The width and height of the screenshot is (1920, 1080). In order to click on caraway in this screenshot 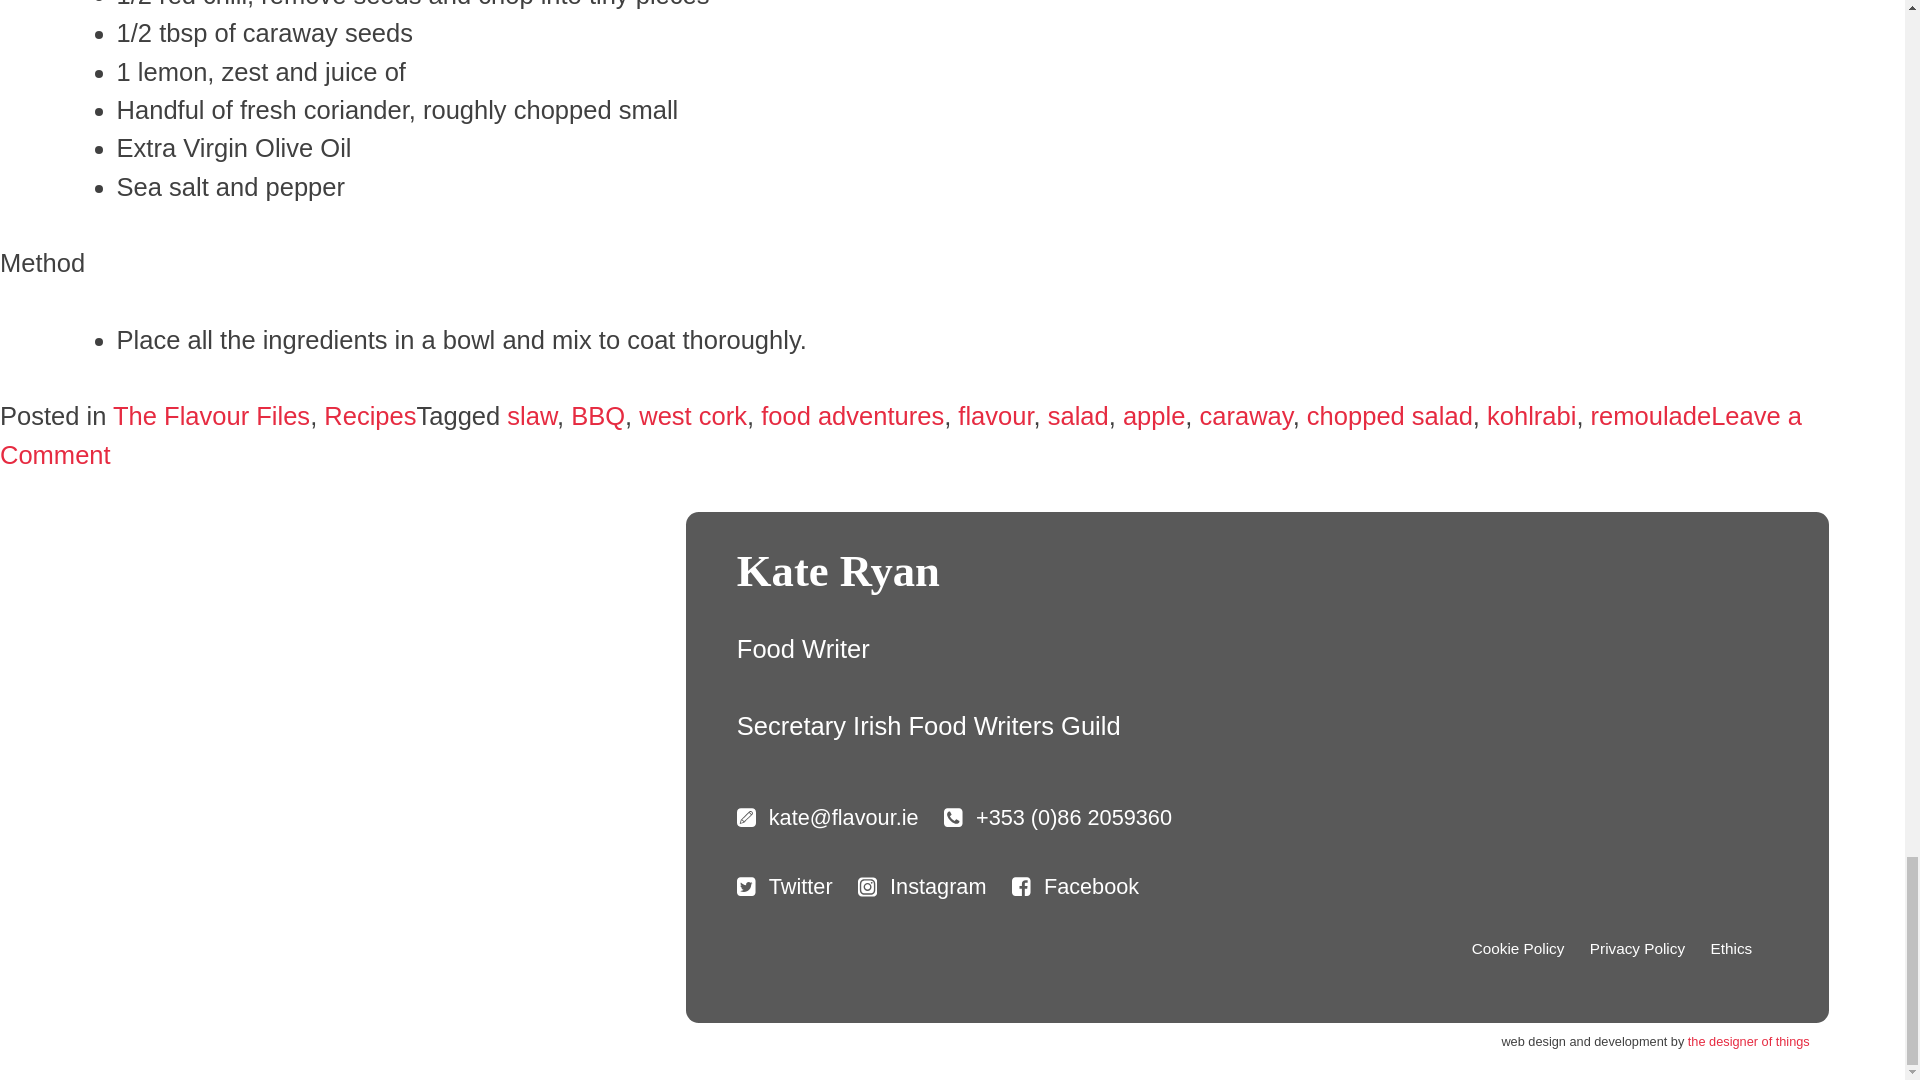, I will do `click(1246, 415)`.